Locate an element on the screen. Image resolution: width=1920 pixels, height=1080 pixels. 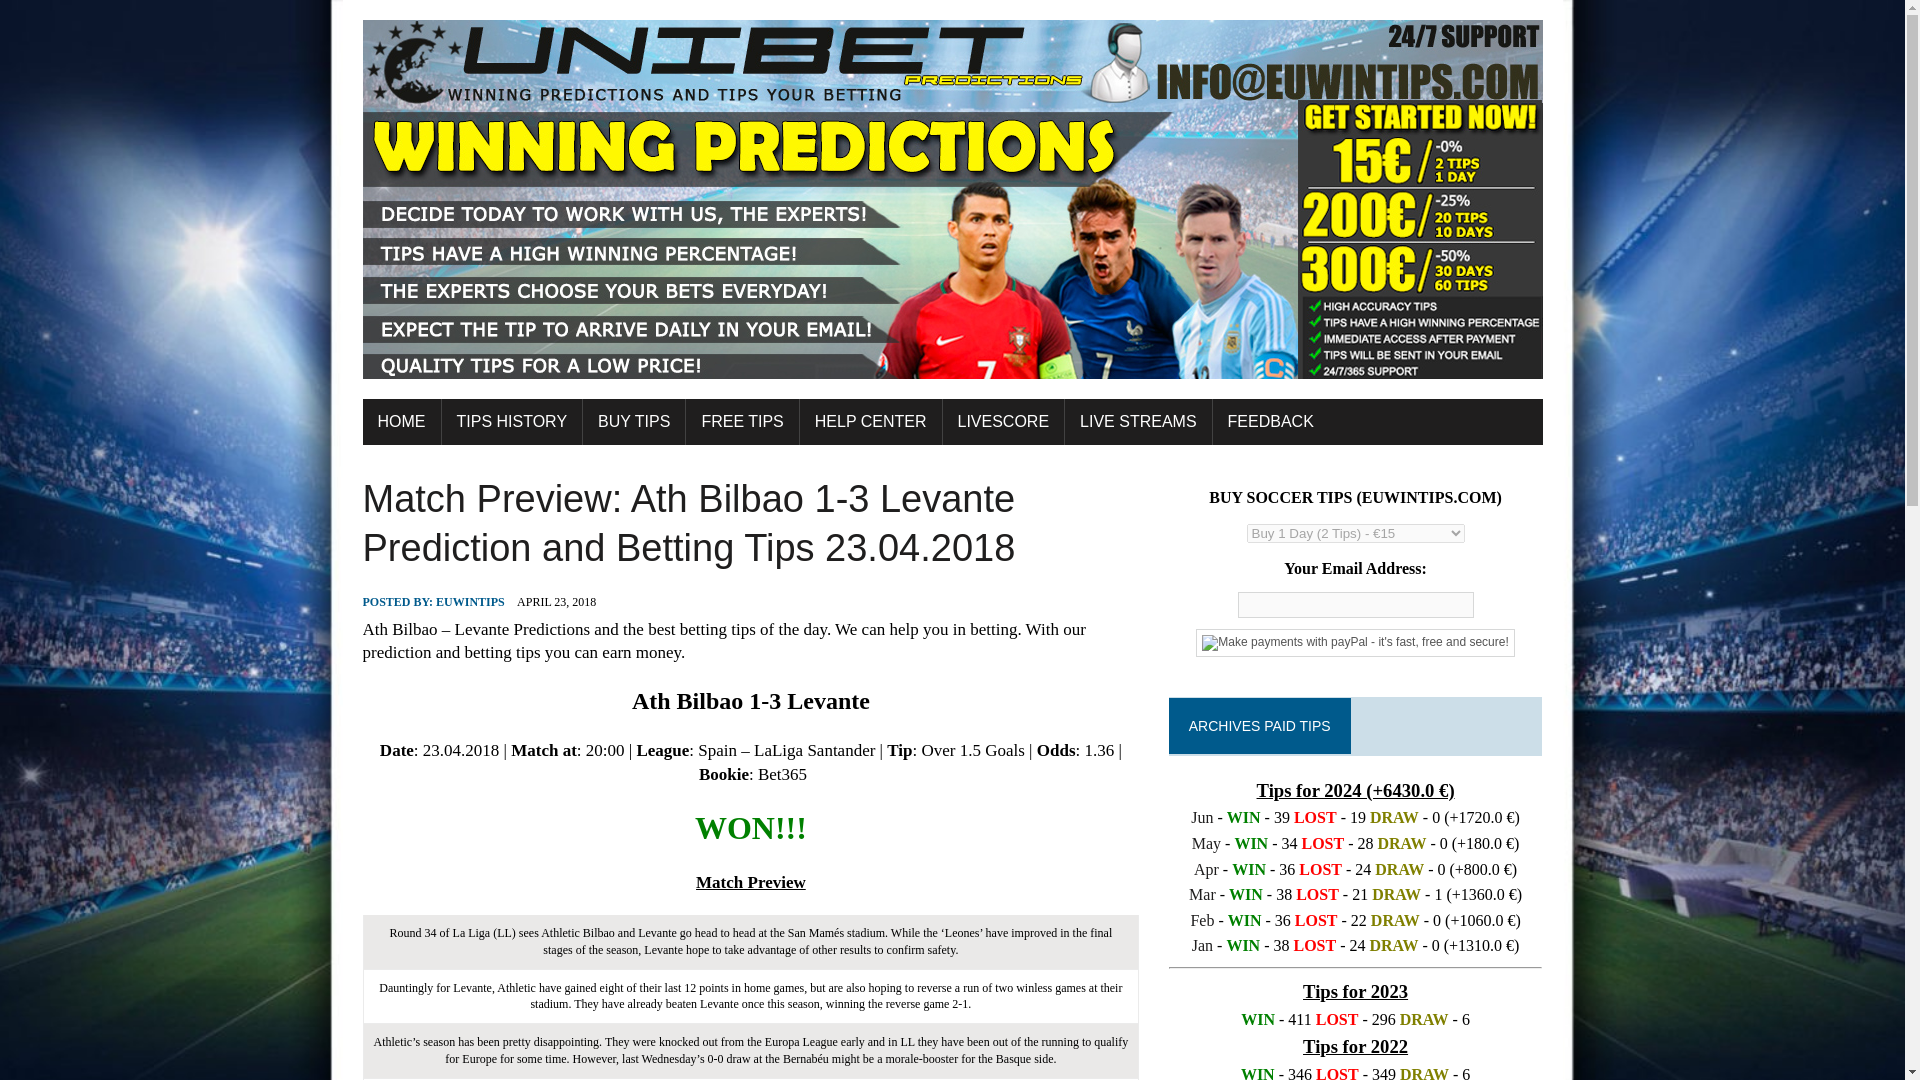
FREE TIPS is located at coordinates (742, 421).